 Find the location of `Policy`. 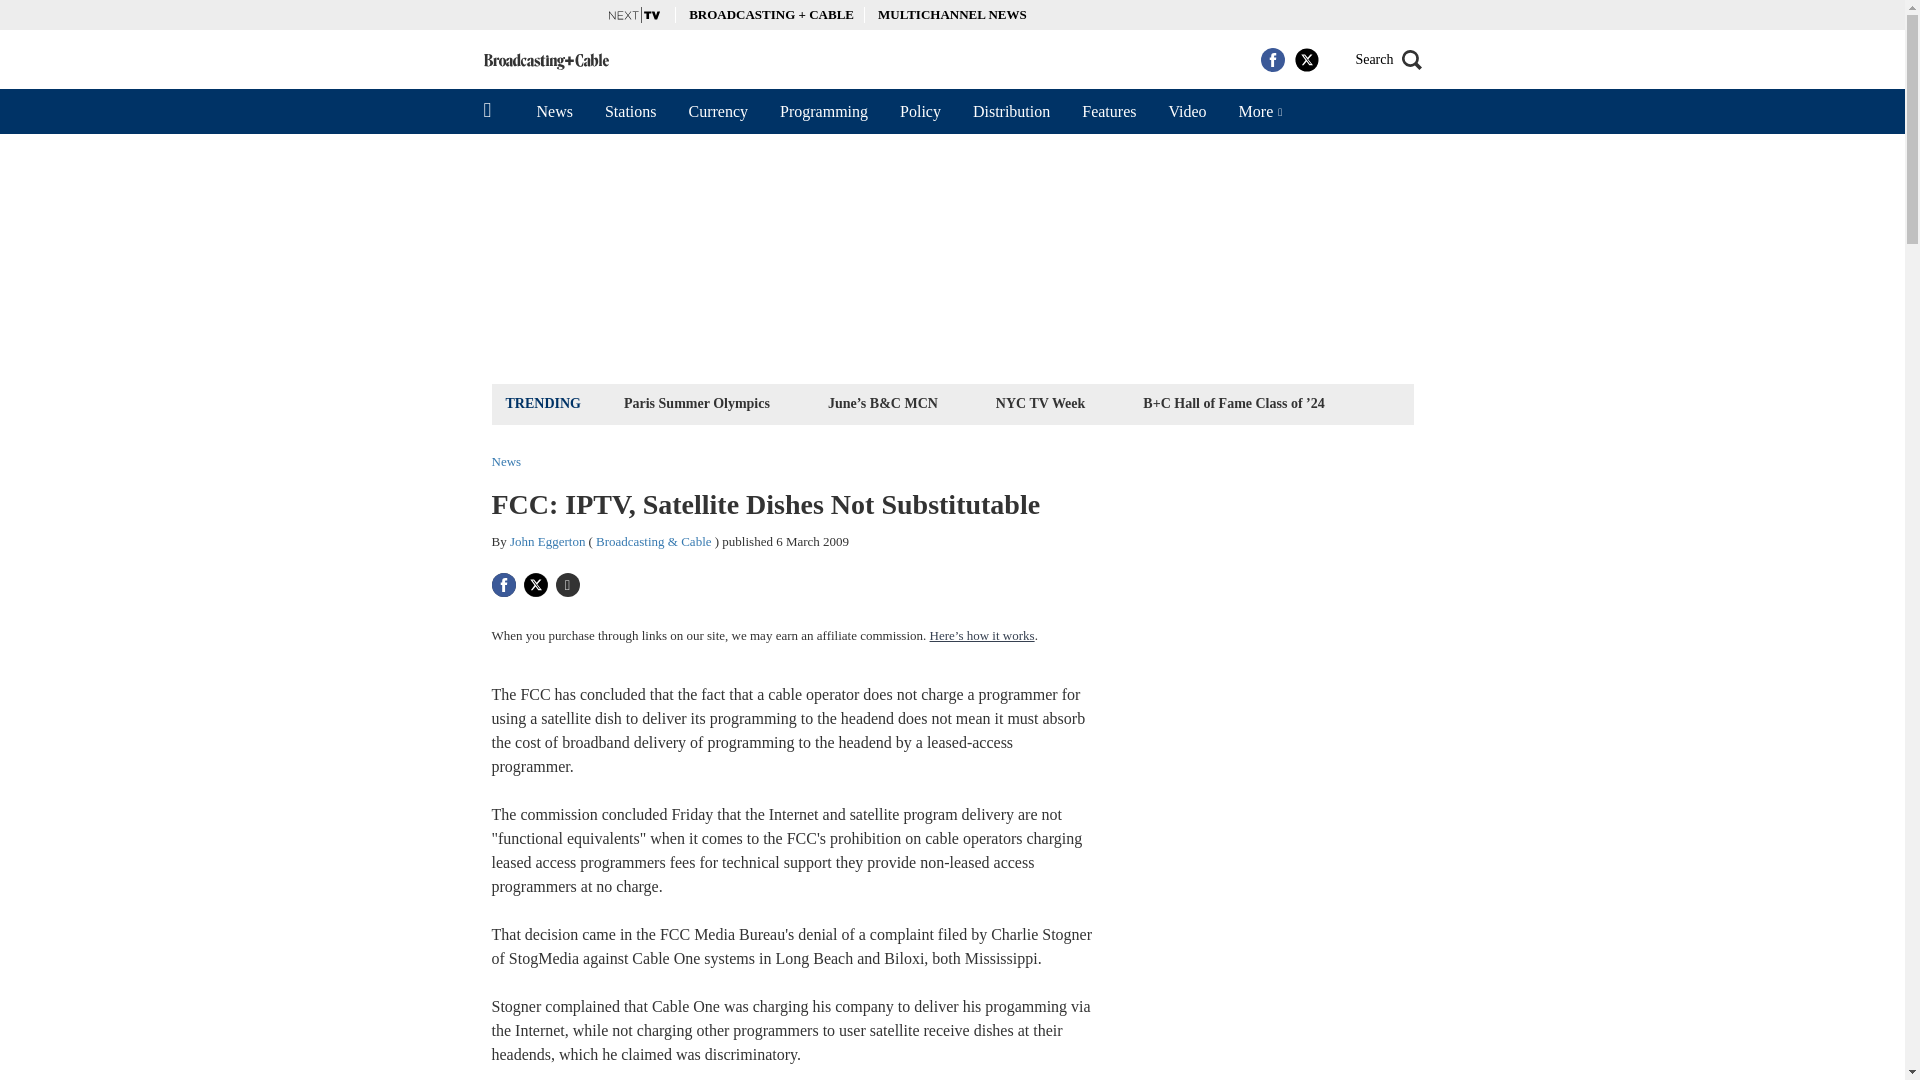

Policy is located at coordinates (920, 111).